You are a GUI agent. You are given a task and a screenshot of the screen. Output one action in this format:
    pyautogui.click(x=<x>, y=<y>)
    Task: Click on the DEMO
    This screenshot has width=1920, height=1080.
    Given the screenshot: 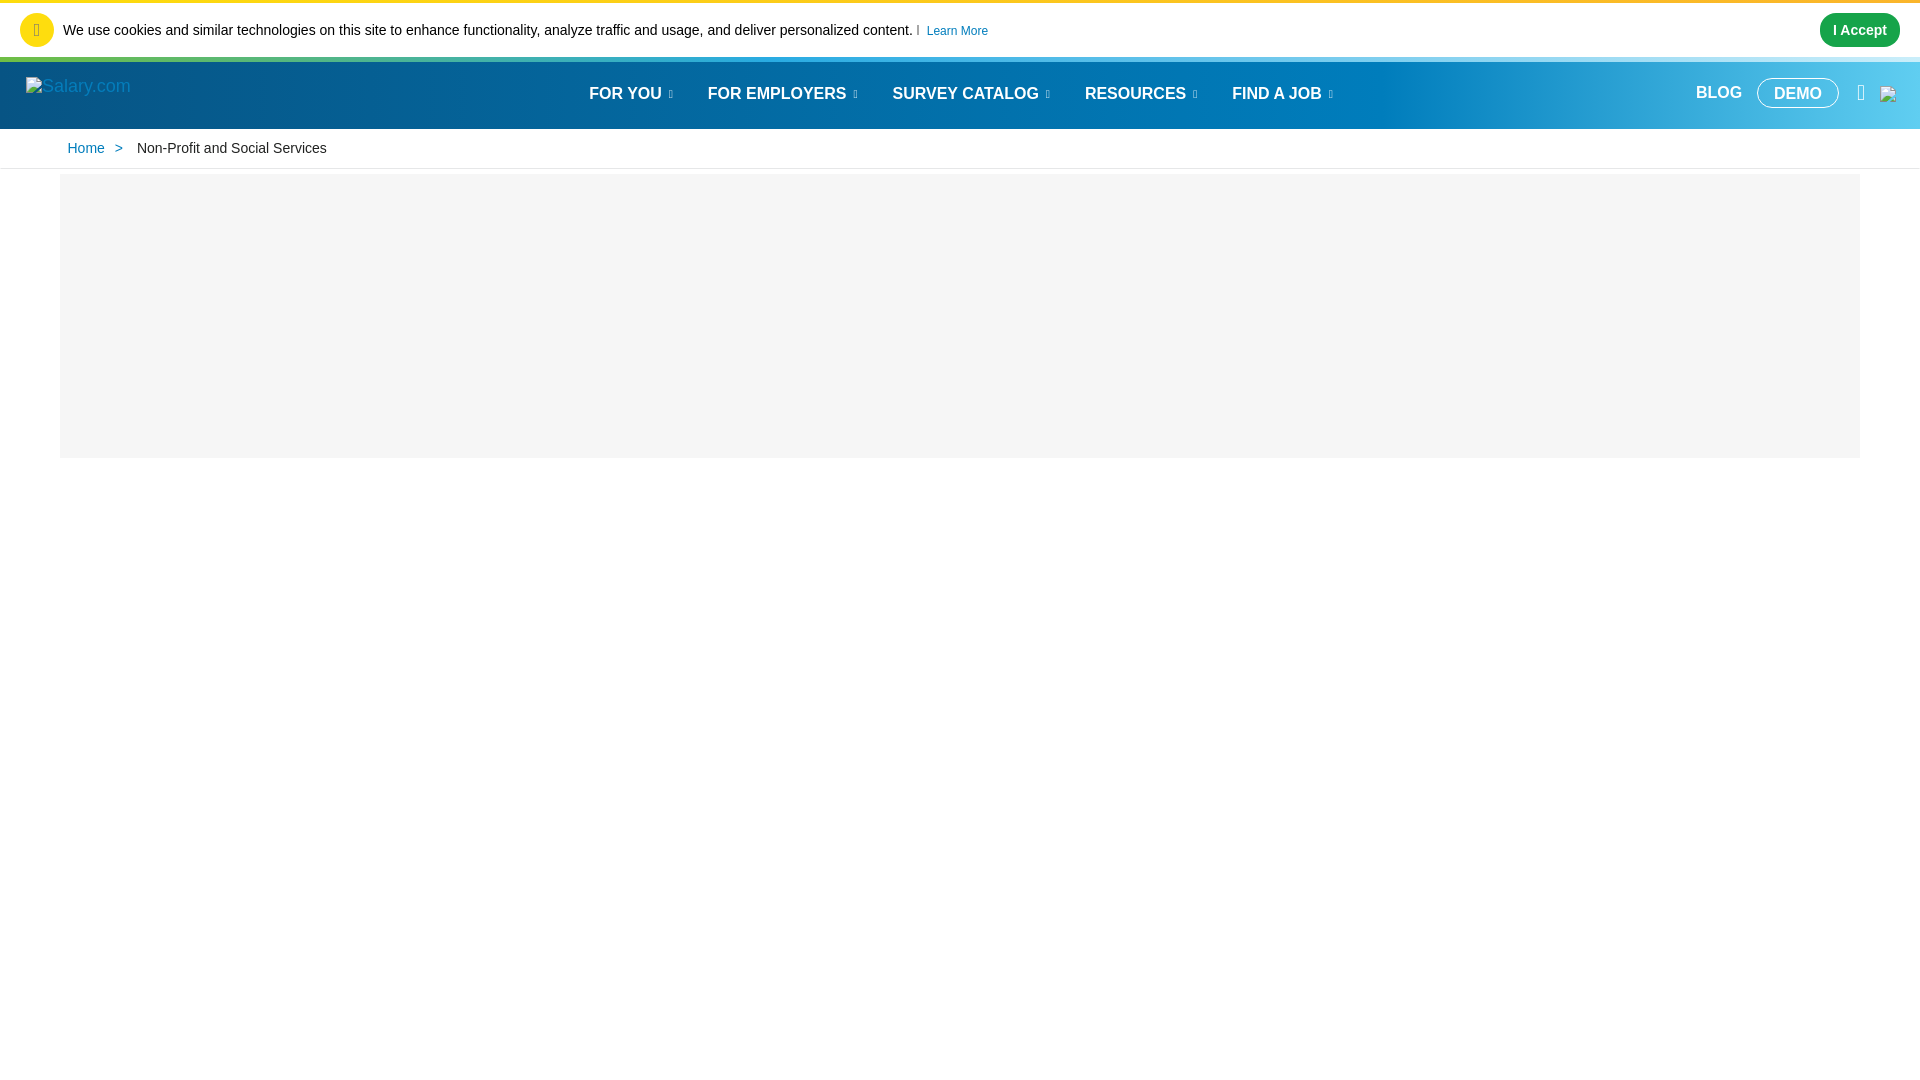 What is the action you would take?
    pyautogui.click(x=1798, y=92)
    